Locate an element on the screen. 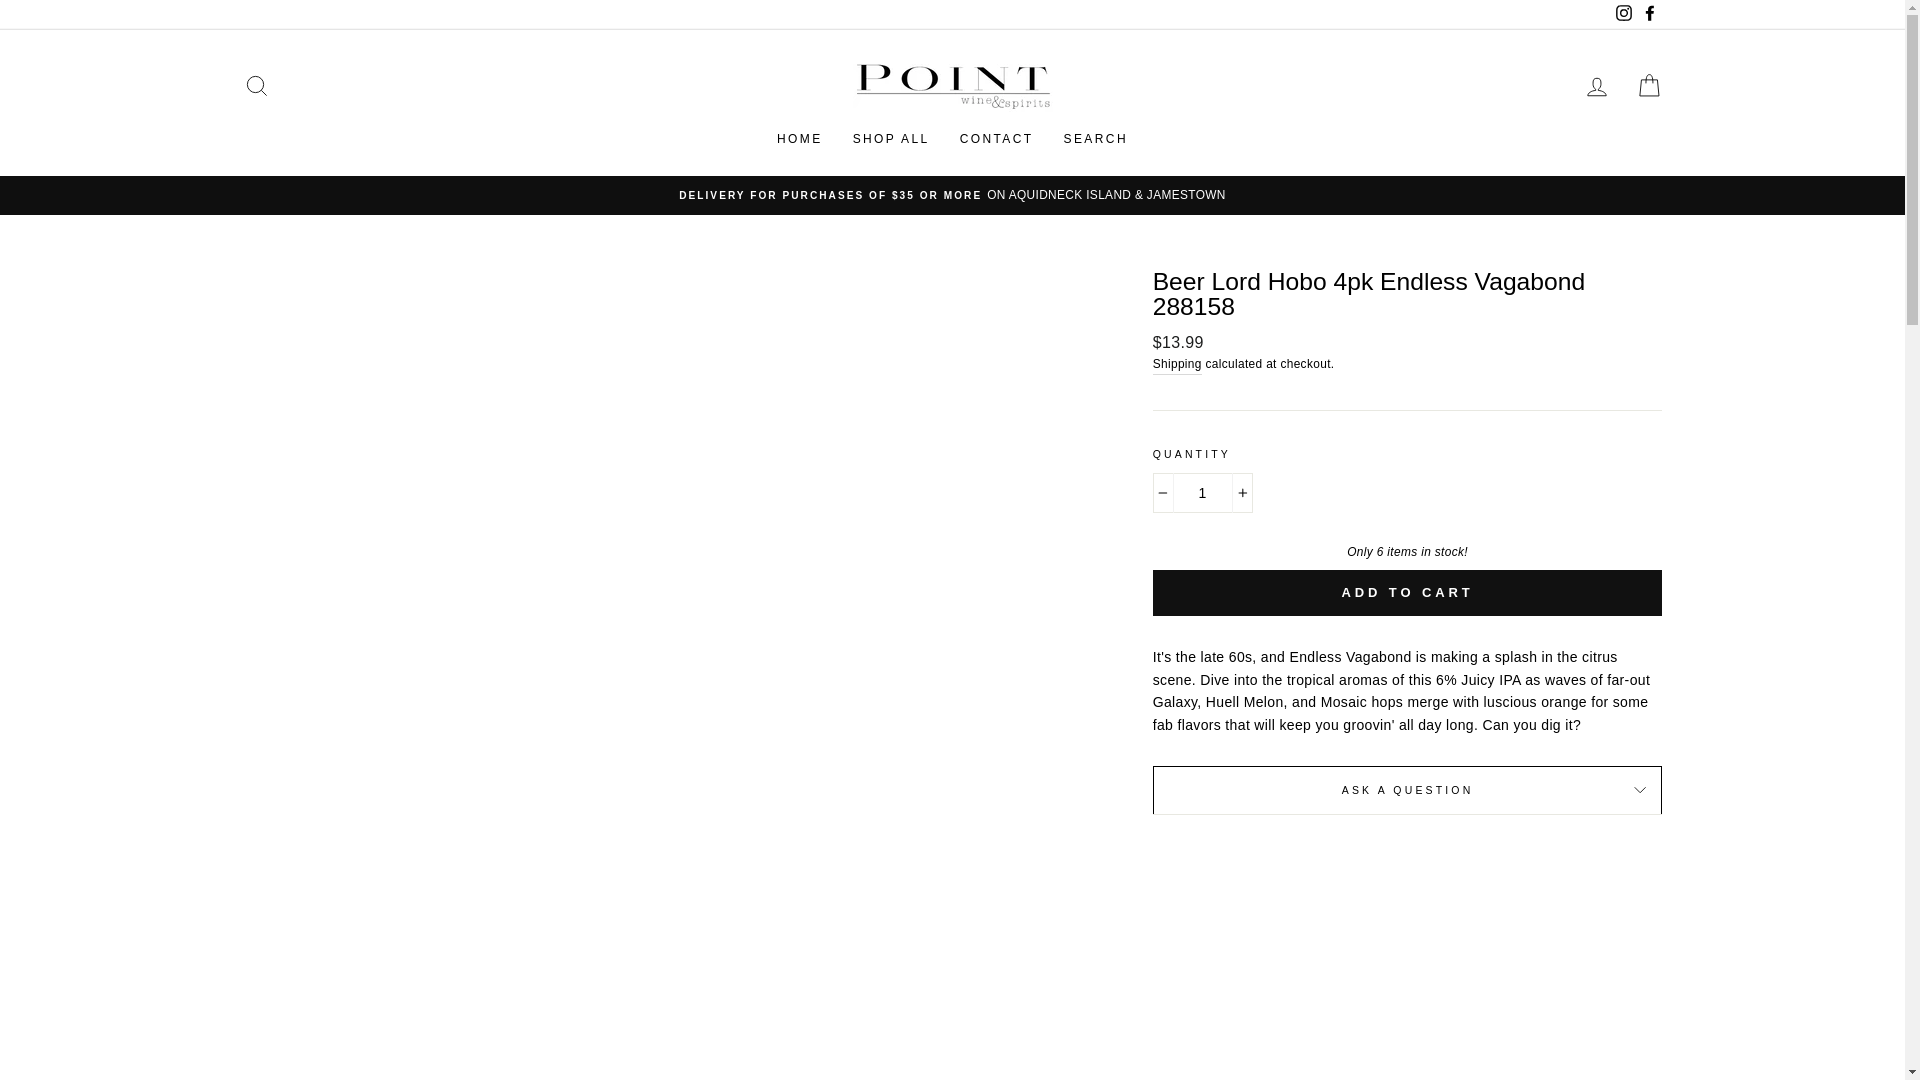 The width and height of the screenshot is (1920, 1080). Instagram is located at coordinates (1622, 14).